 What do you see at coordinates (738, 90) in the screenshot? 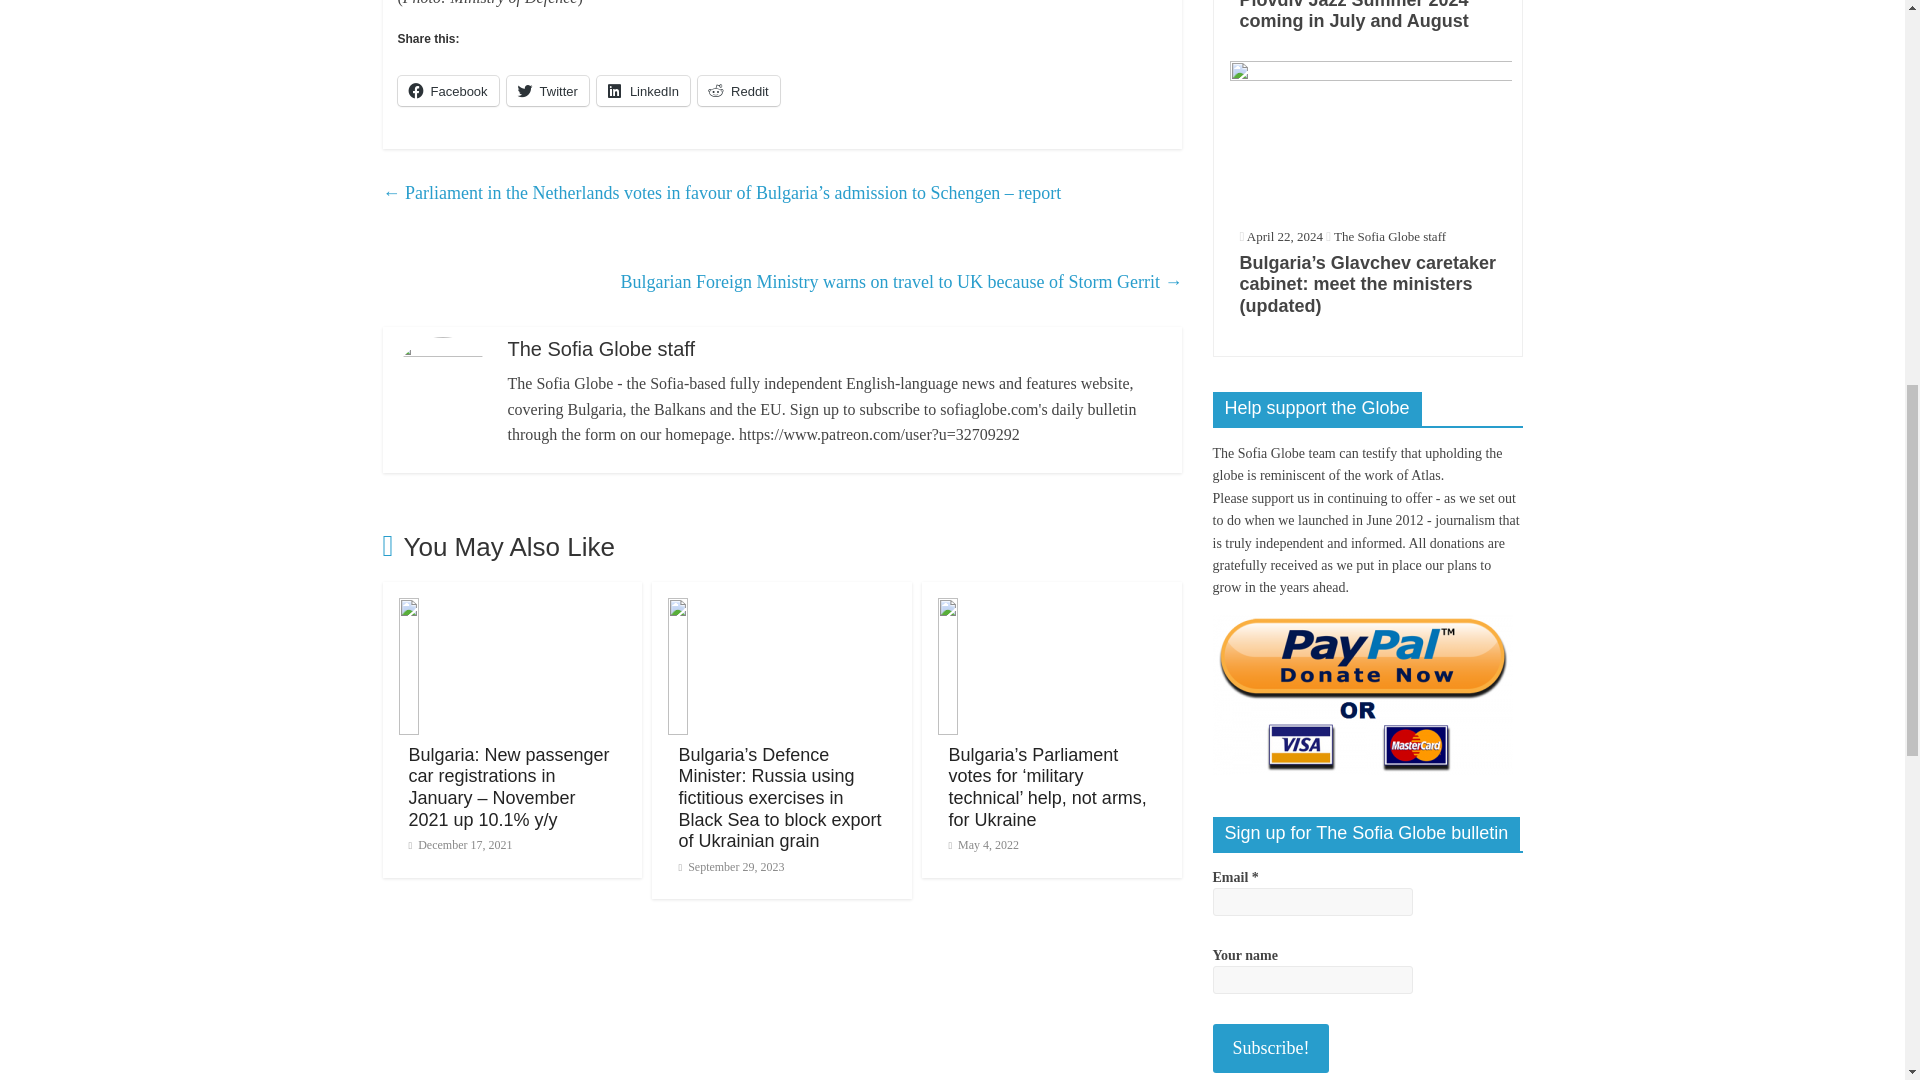
I see `Click to share on Reddit` at bounding box center [738, 90].